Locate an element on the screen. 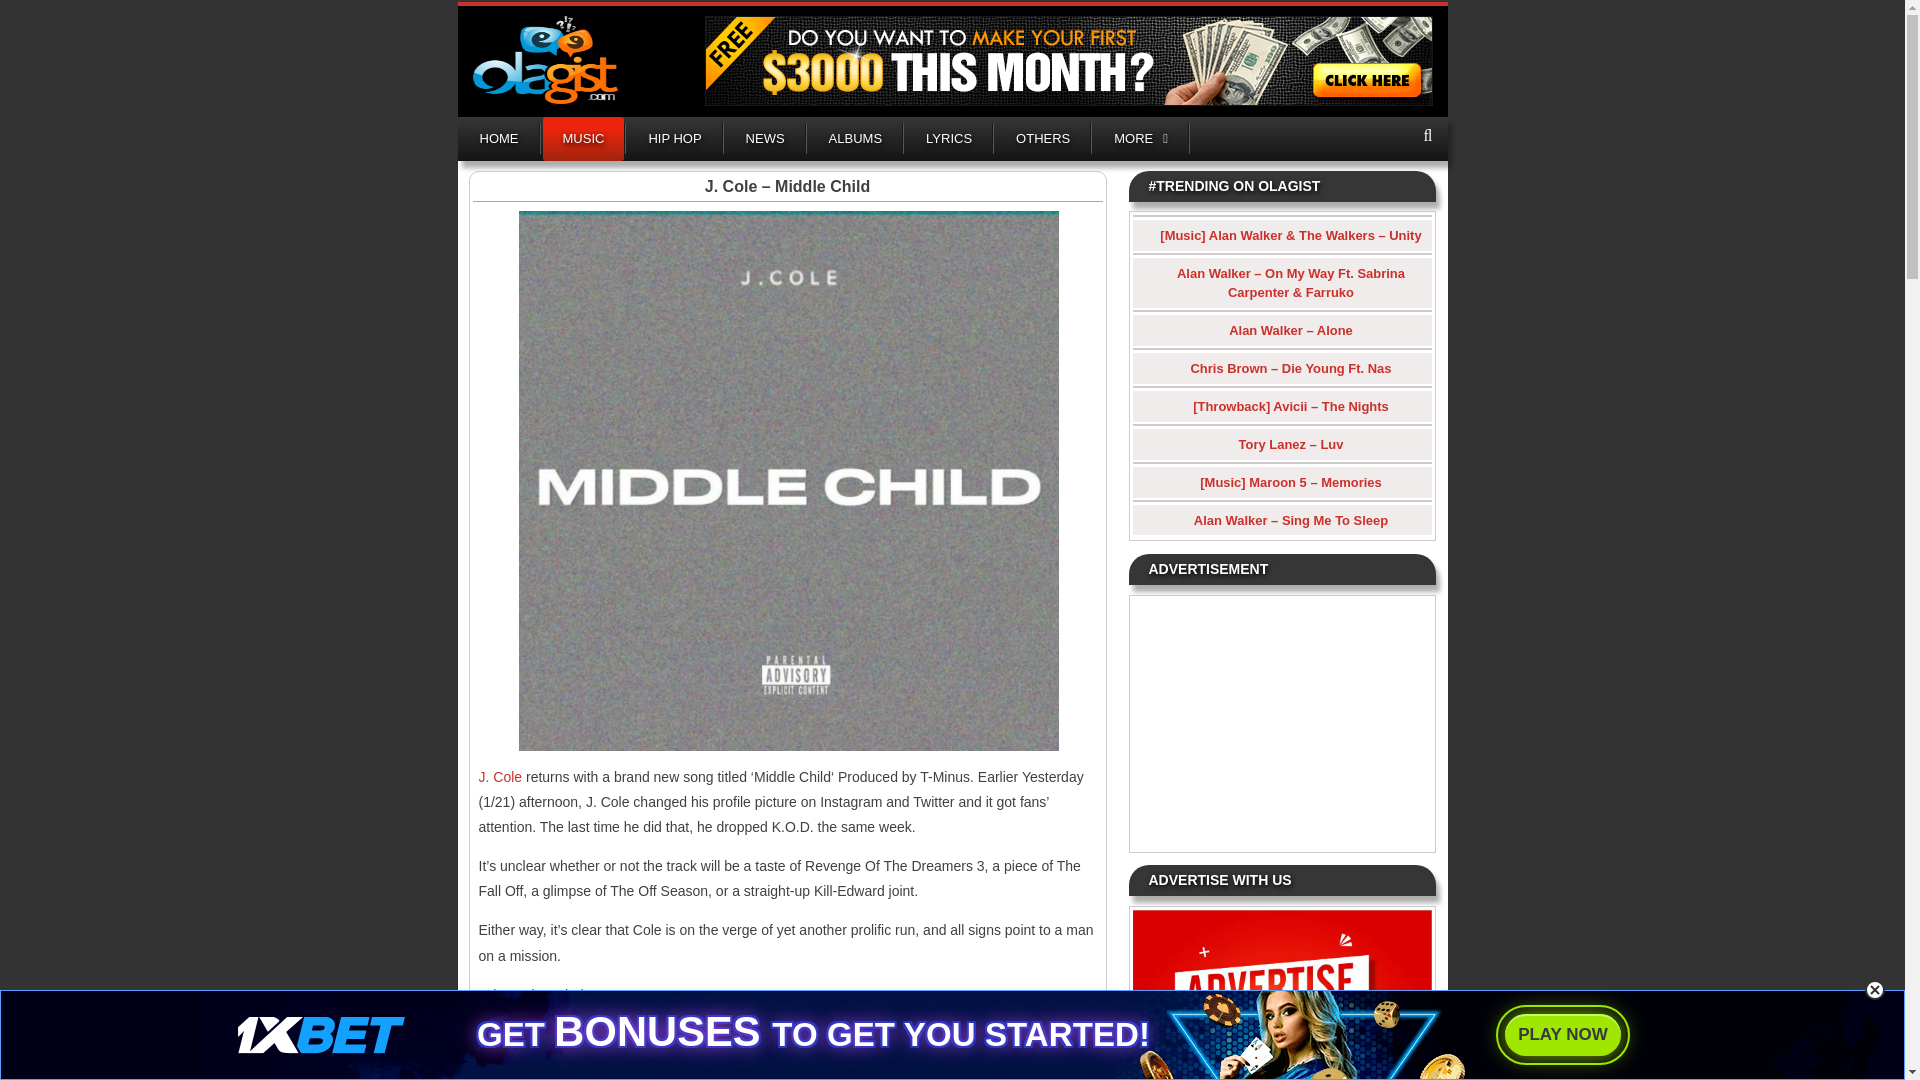  MUSIC is located at coordinates (582, 138).